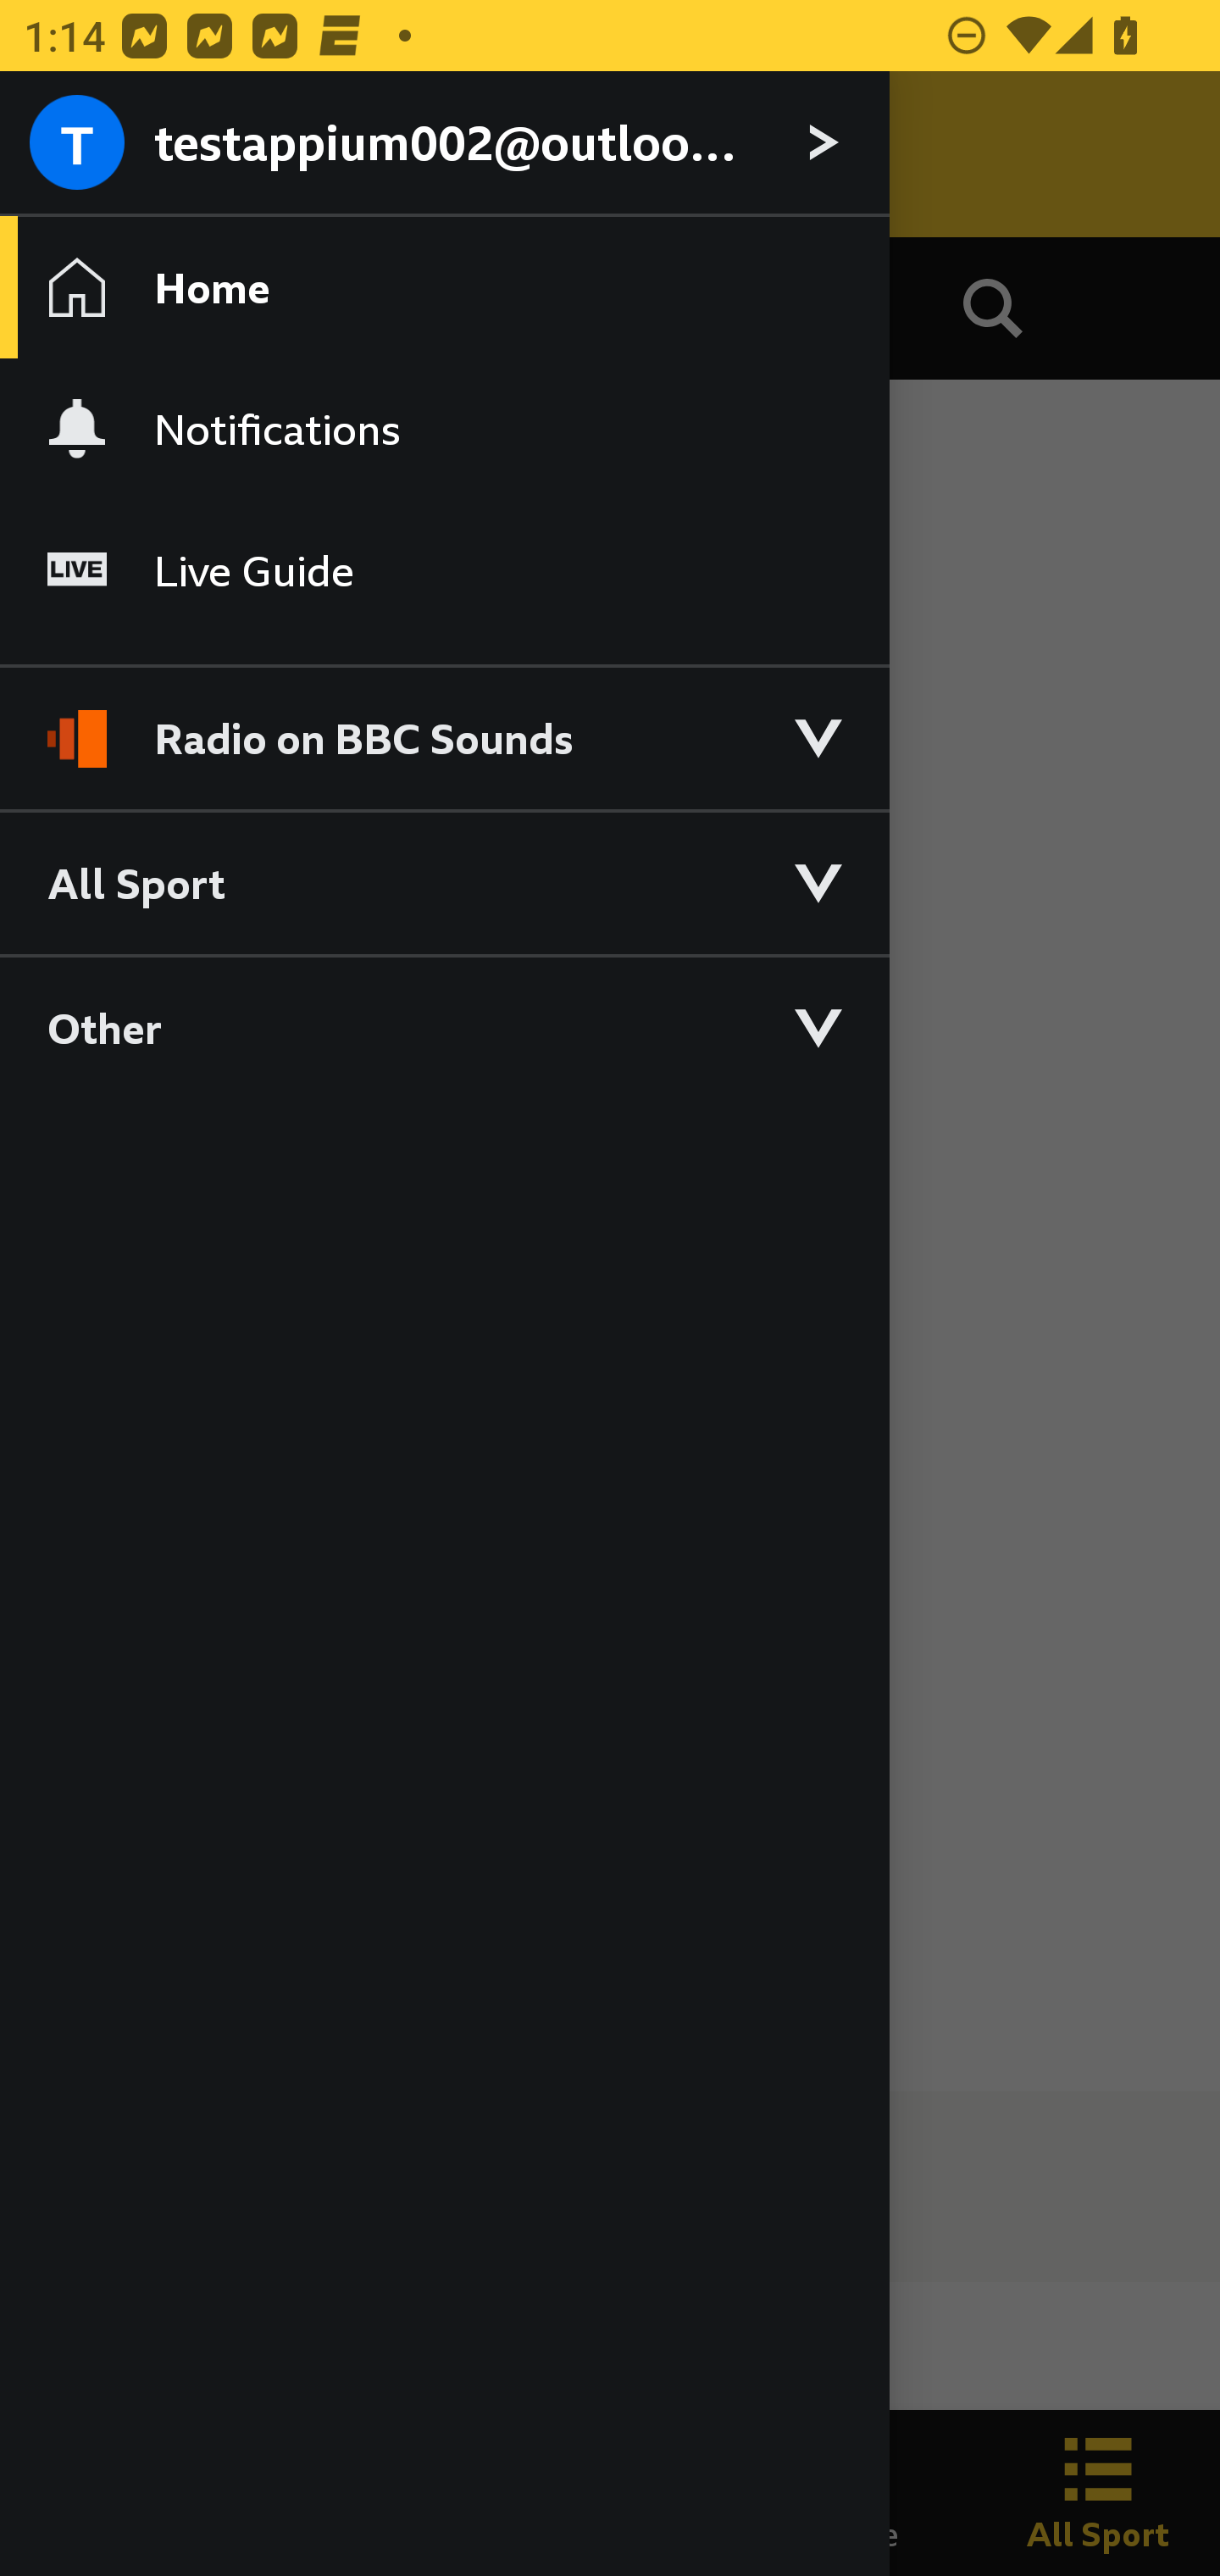 The width and height of the screenshot is (1220, 2576). What do you see at coordinates (444, 429) in the screenshot?
I see `Notifications` at bounding box center [444, 429].